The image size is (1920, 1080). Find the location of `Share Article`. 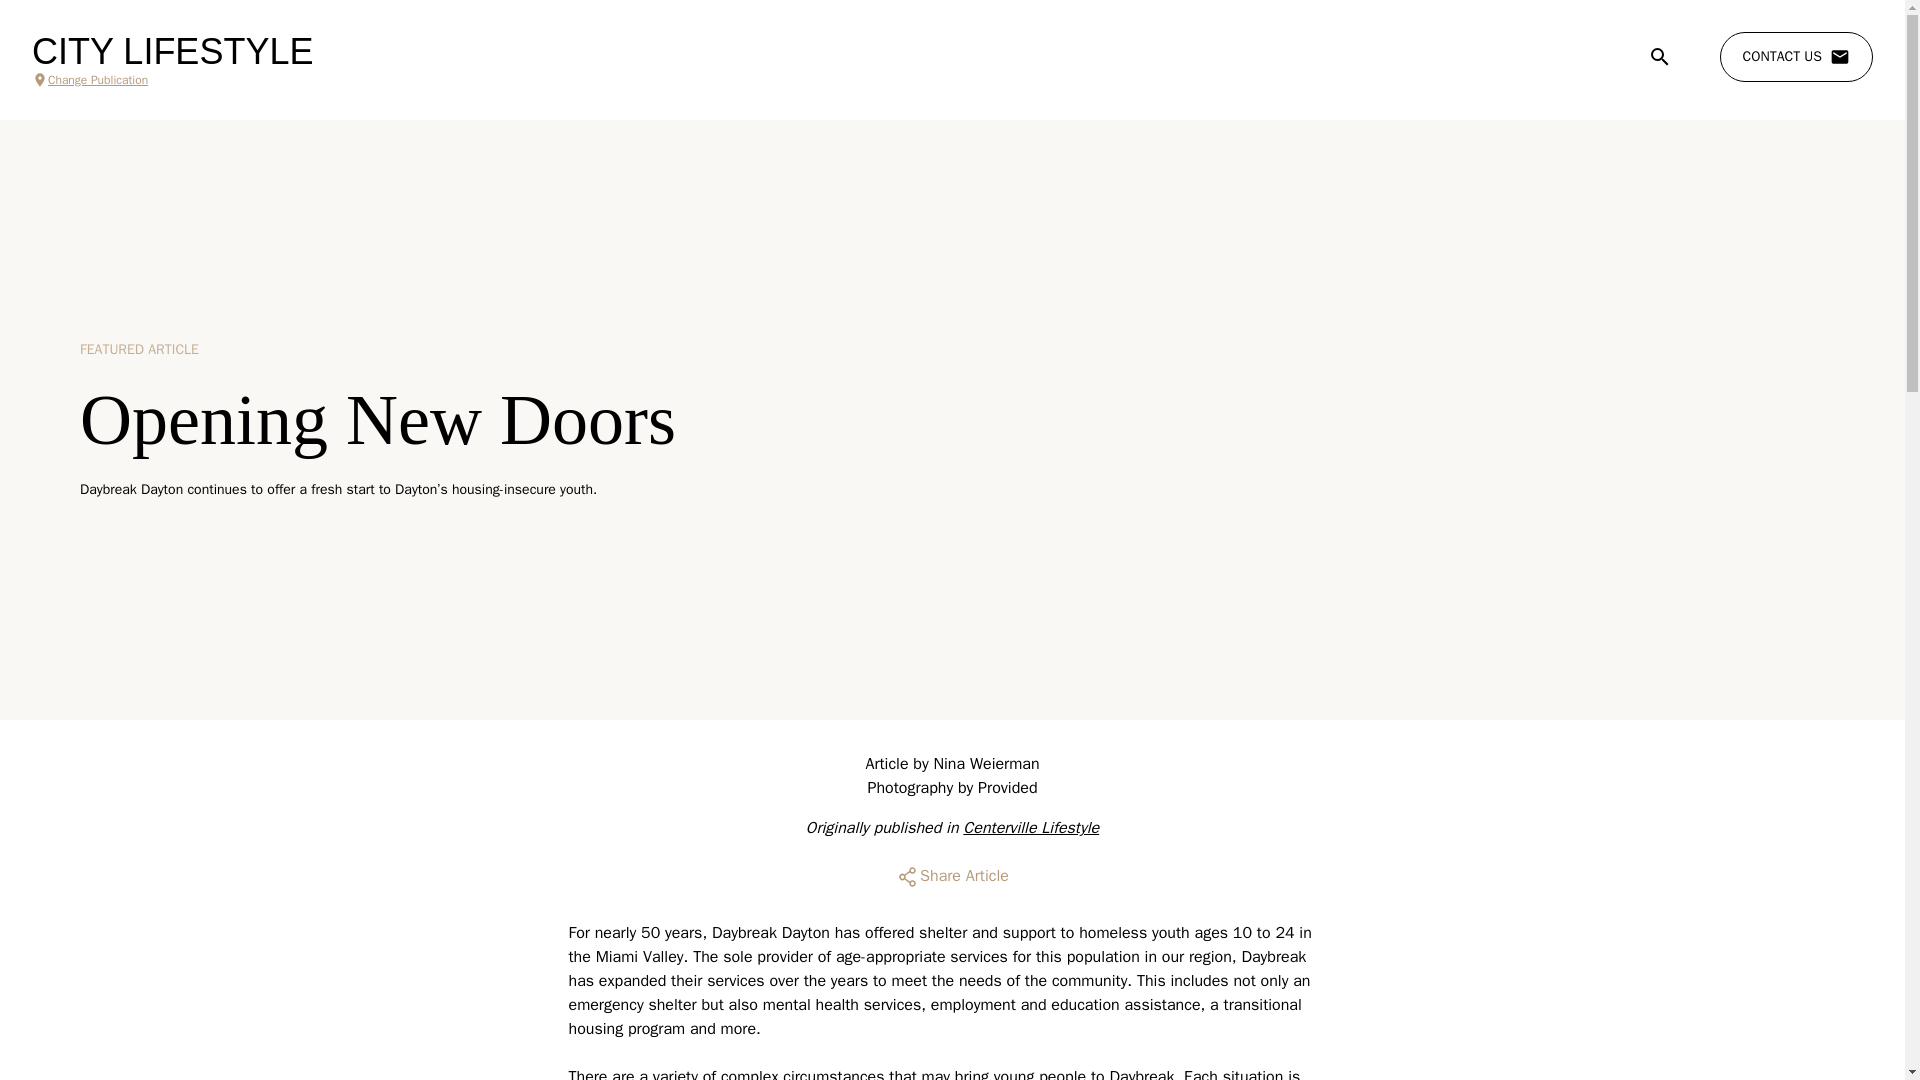

Share Article is located at coordinates (952, 876).